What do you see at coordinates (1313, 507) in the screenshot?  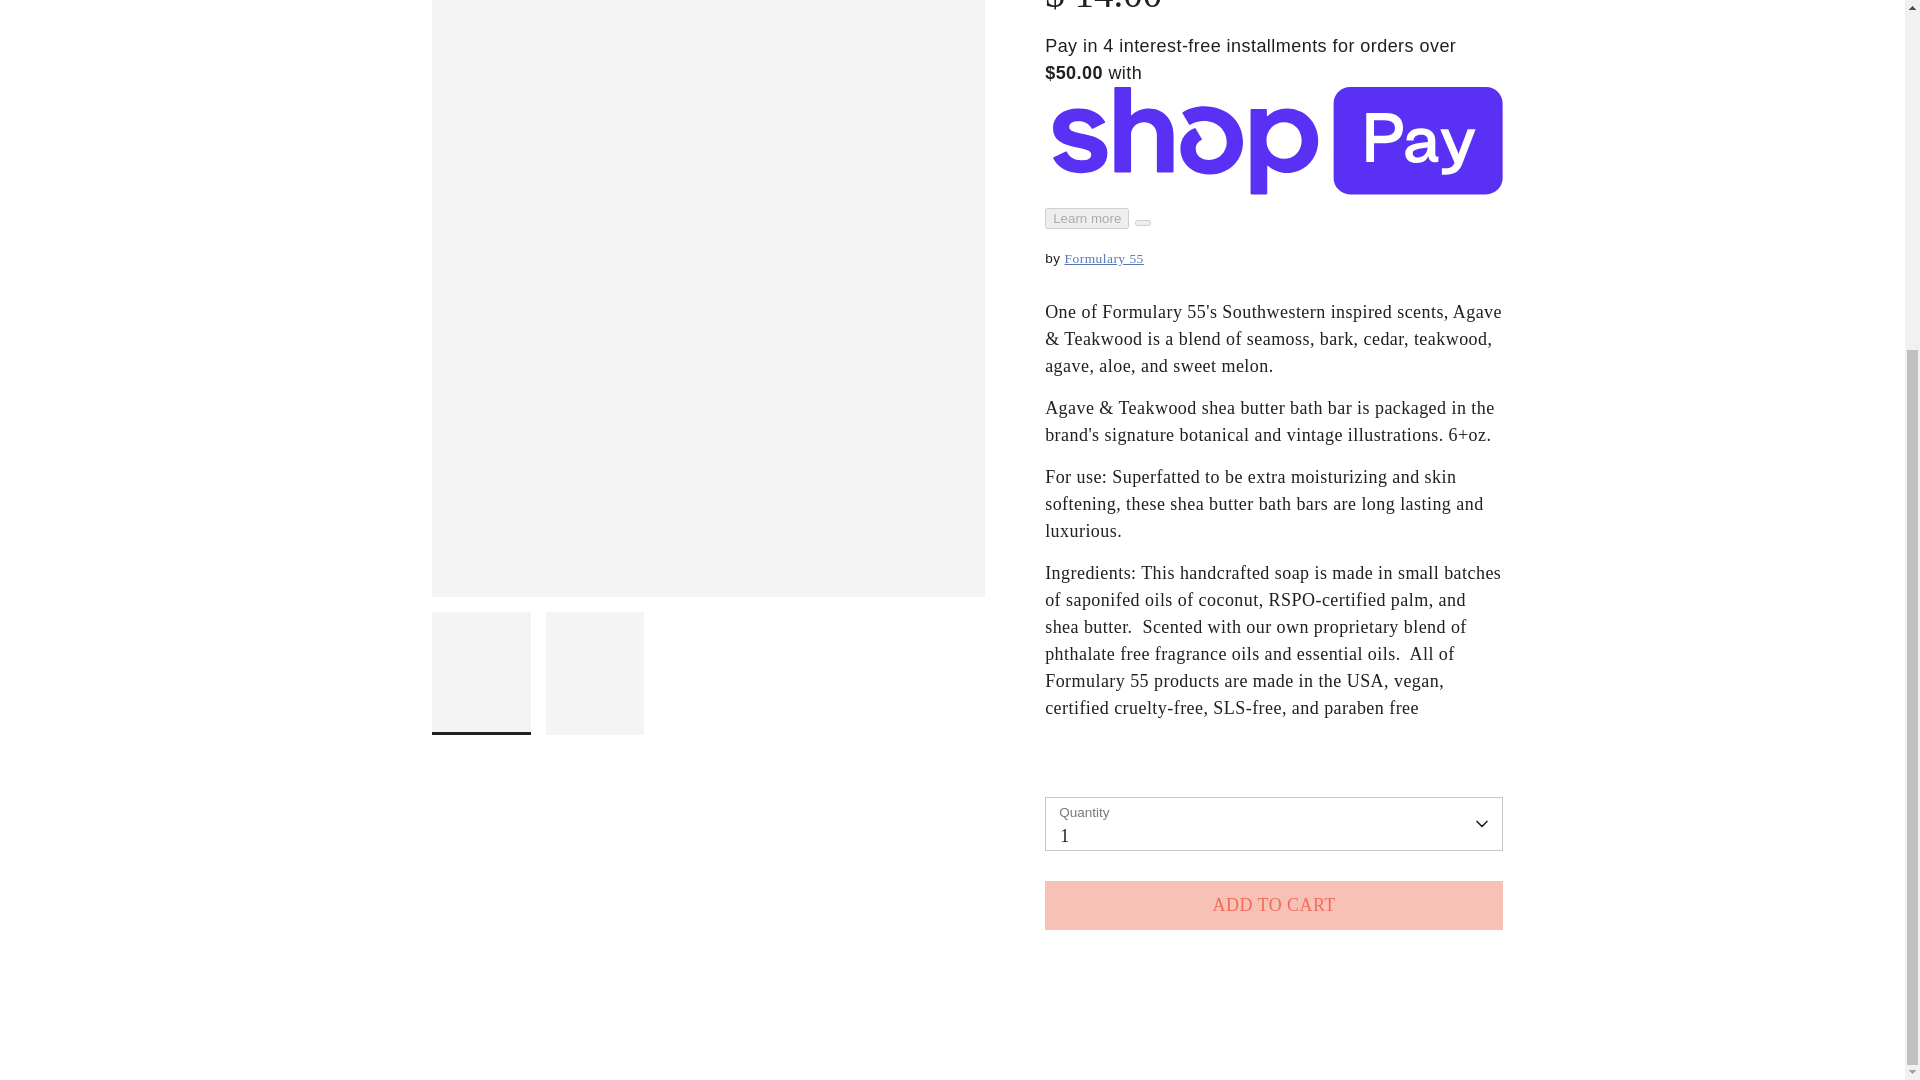 I see `Diners Club` at bounding box center [1313, 507].